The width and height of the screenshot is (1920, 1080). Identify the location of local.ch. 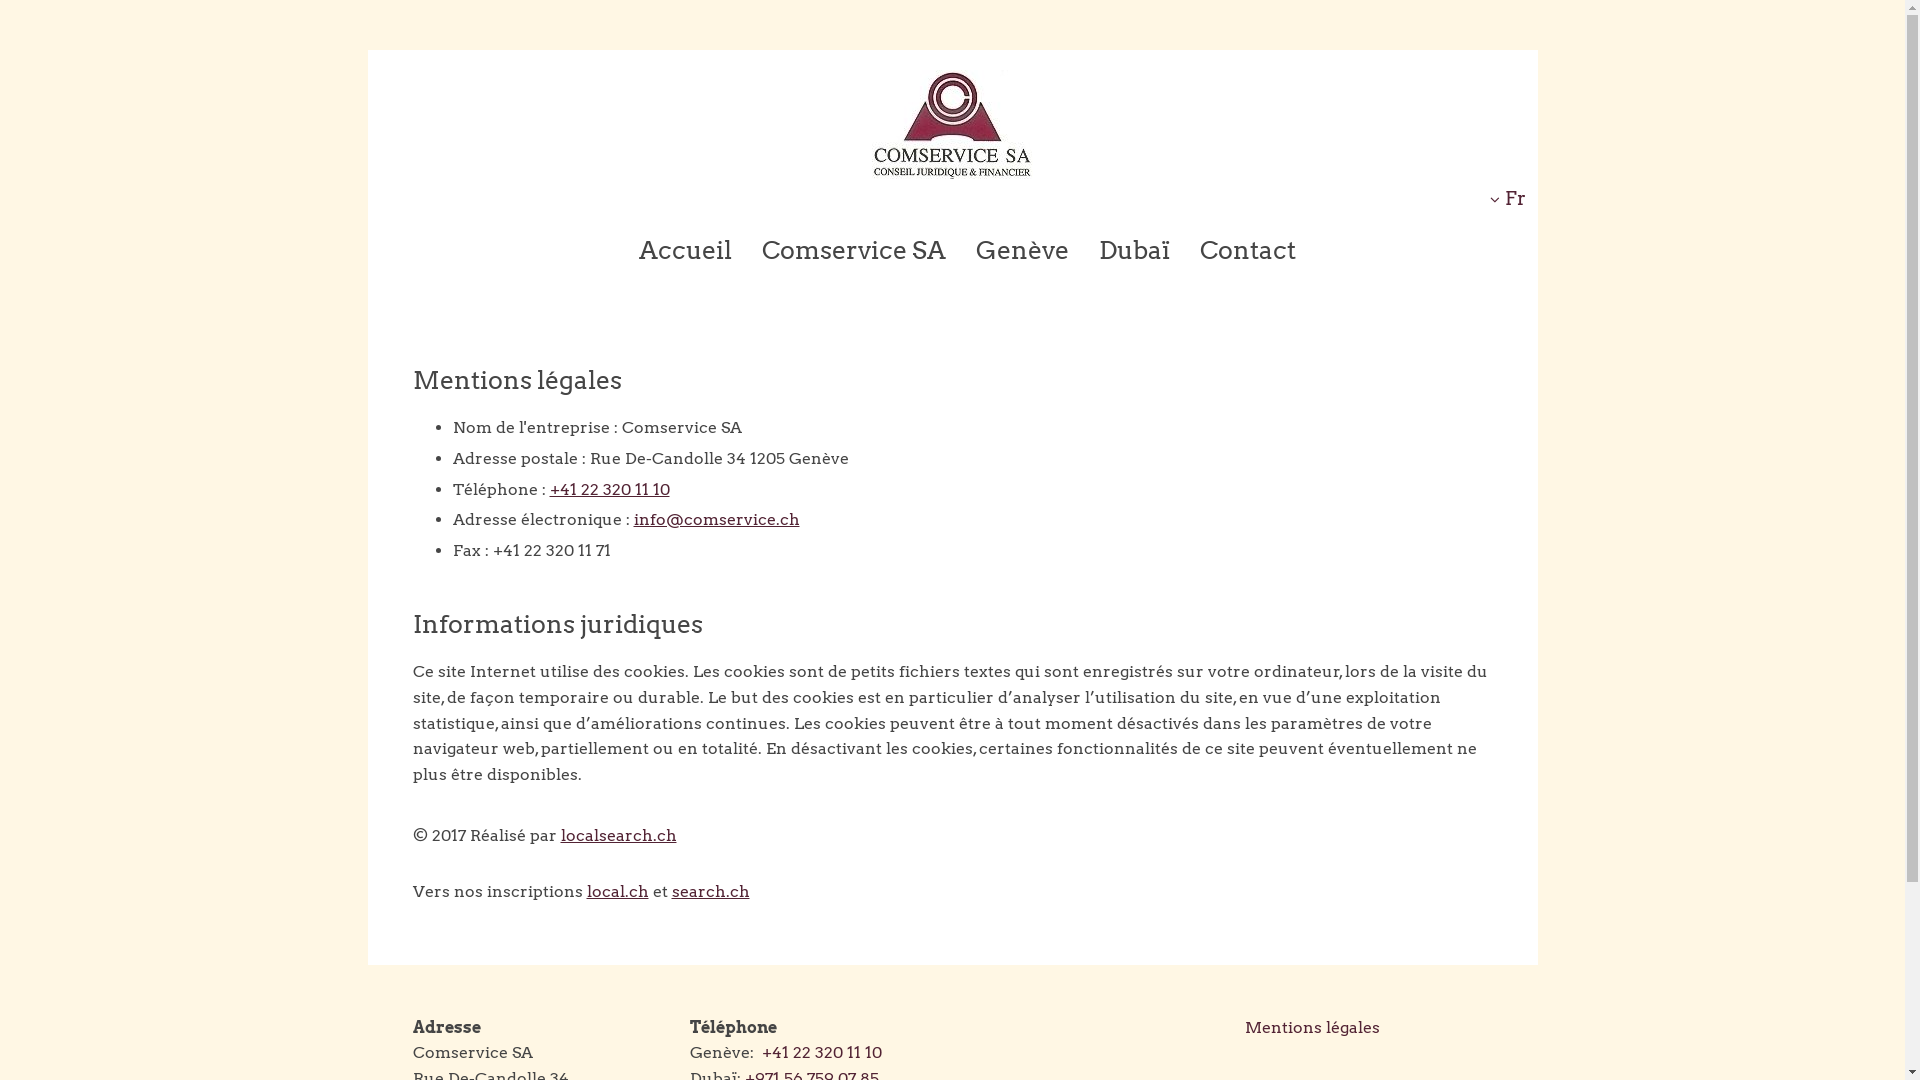
(617, 892).